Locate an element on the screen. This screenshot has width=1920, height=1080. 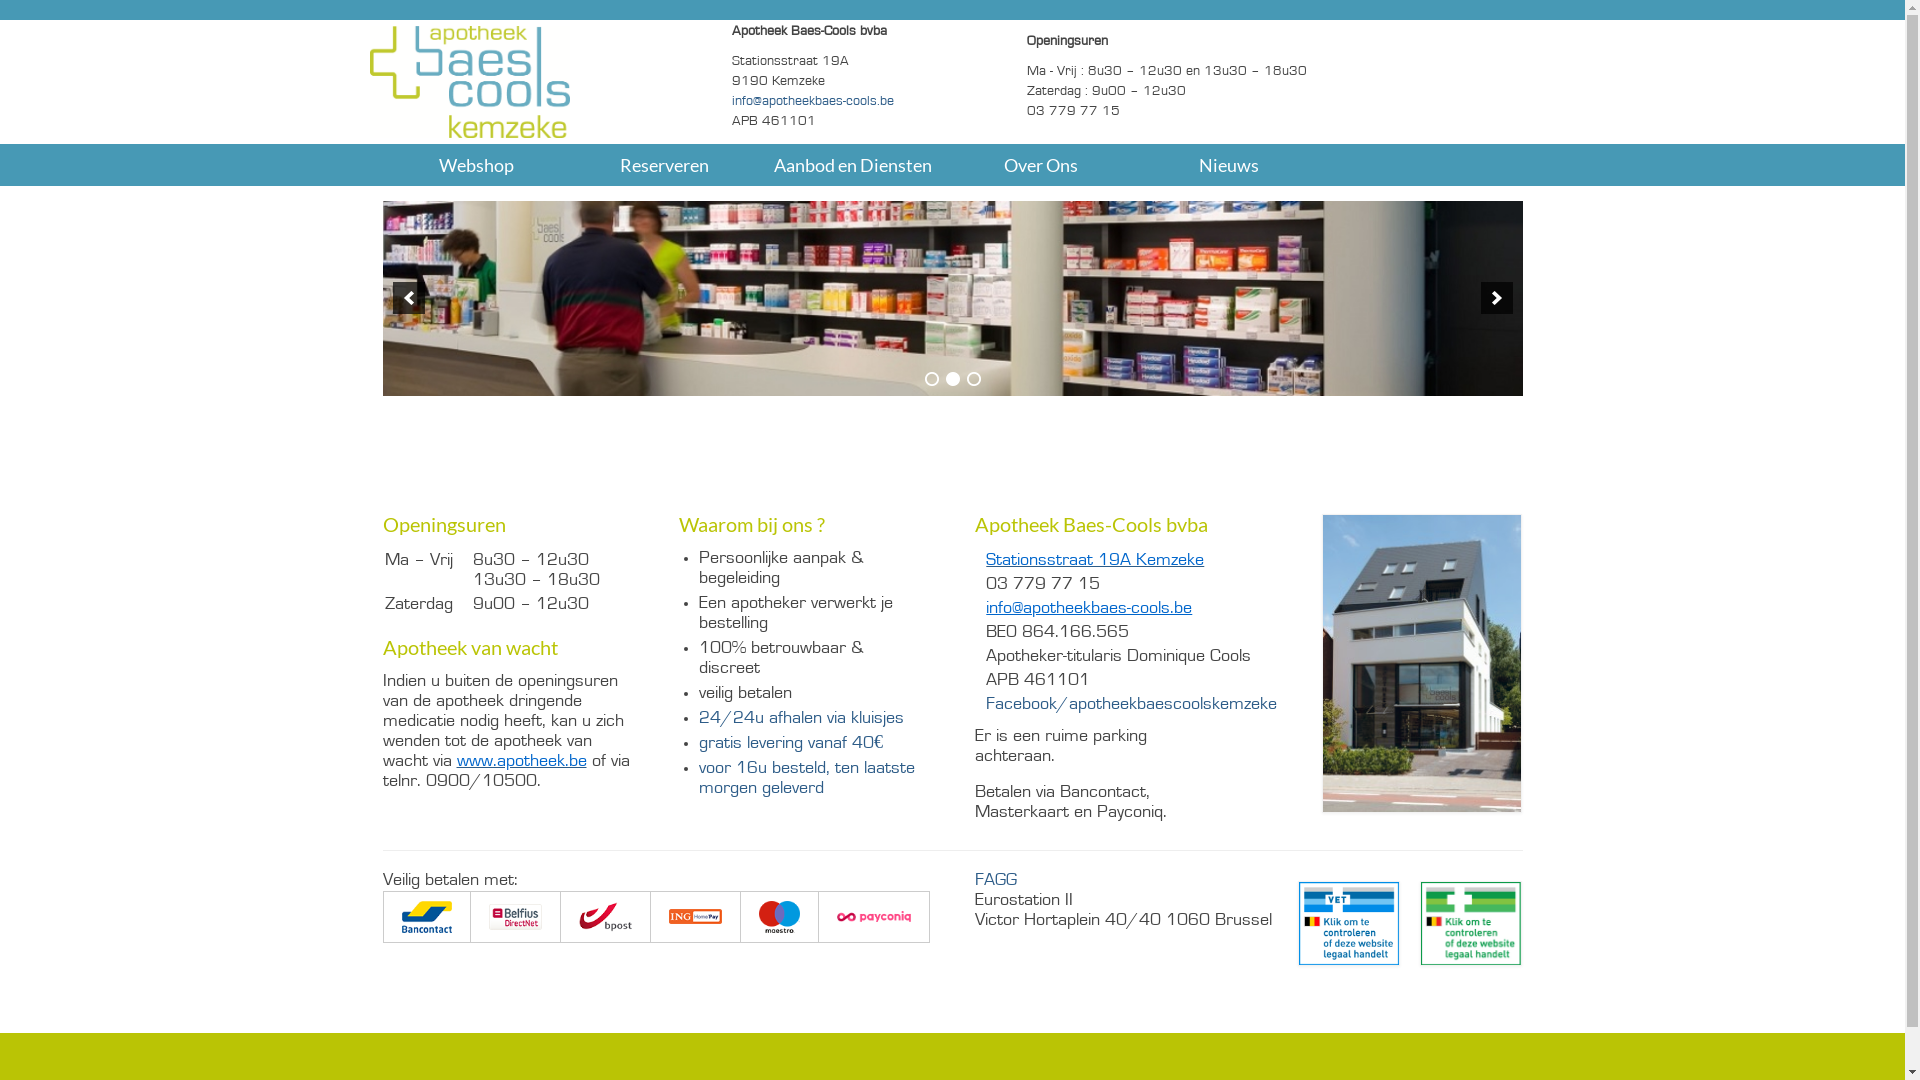
voor 16u besteld, ten laatste morgen geleverd is located at coordinates (807, 779).